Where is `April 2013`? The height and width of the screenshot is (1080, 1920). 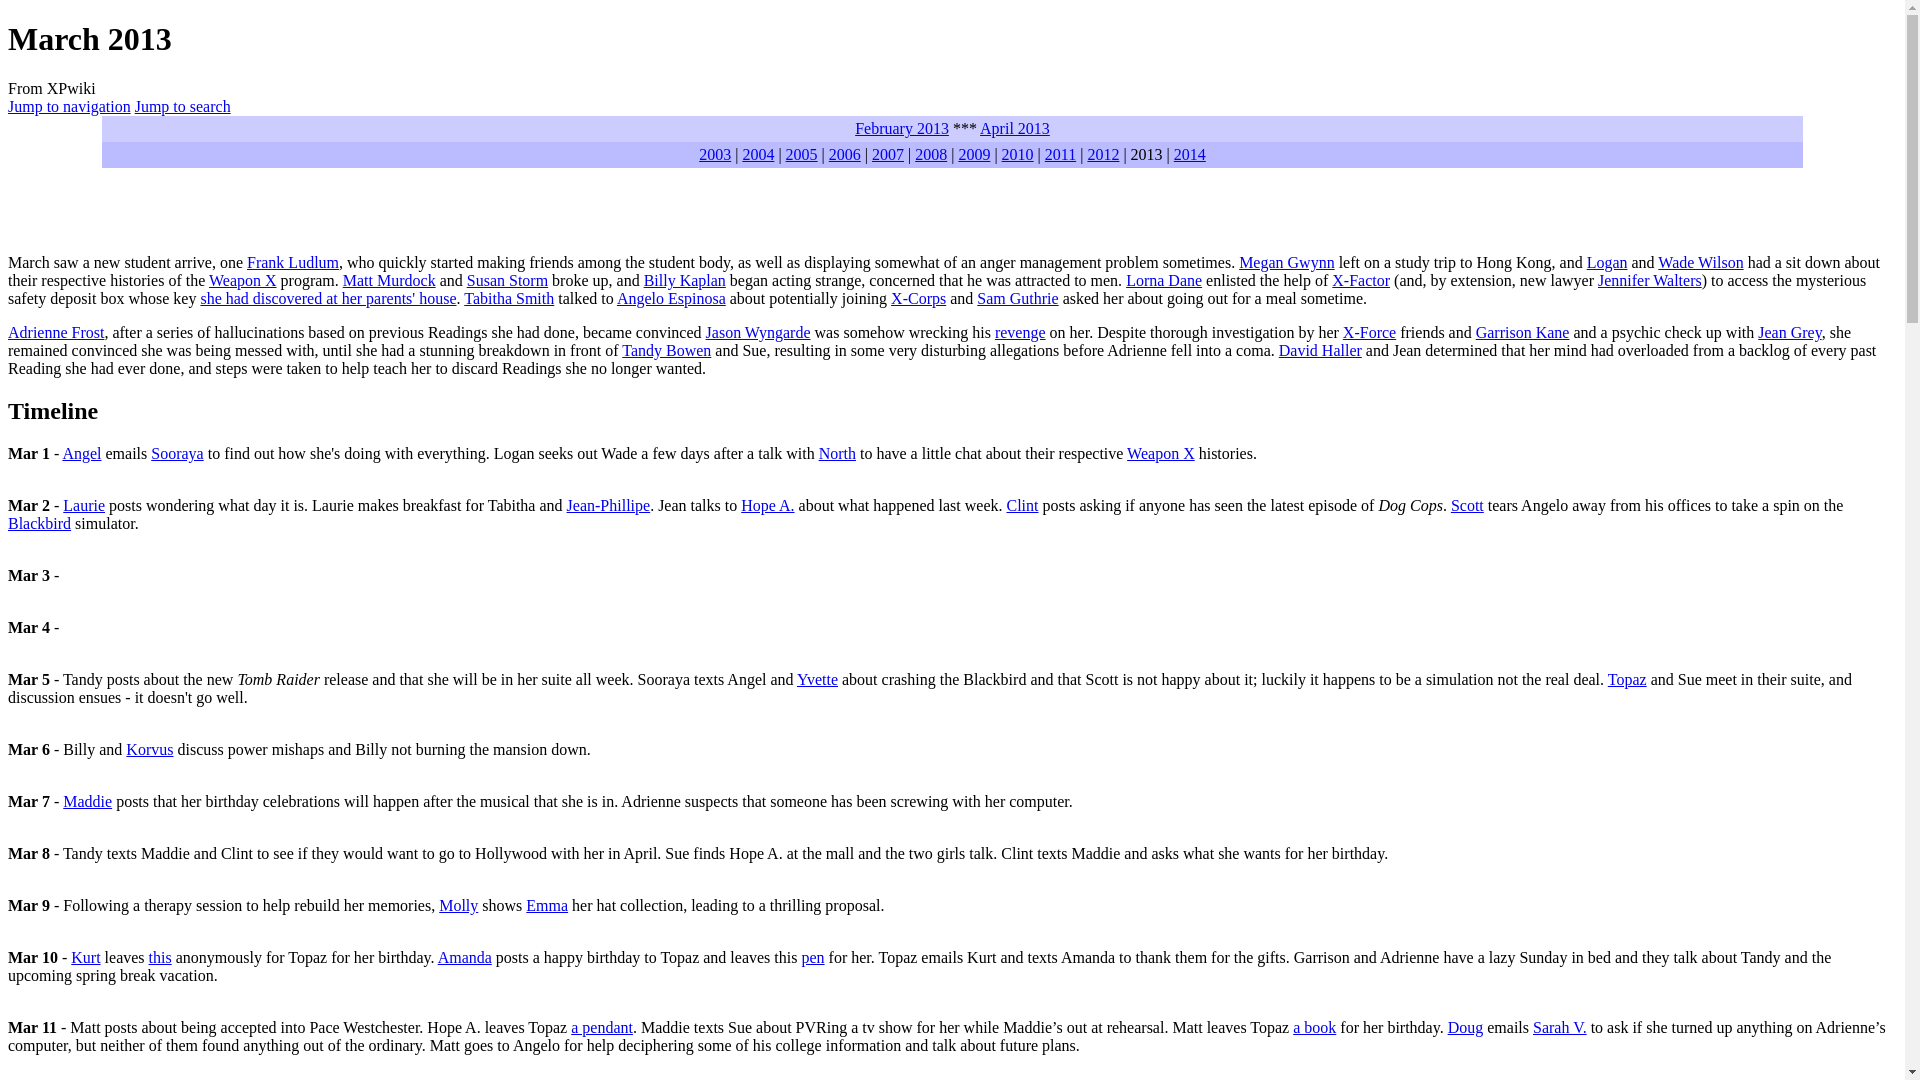 April 2013 is located at coordinates (1014, 128).